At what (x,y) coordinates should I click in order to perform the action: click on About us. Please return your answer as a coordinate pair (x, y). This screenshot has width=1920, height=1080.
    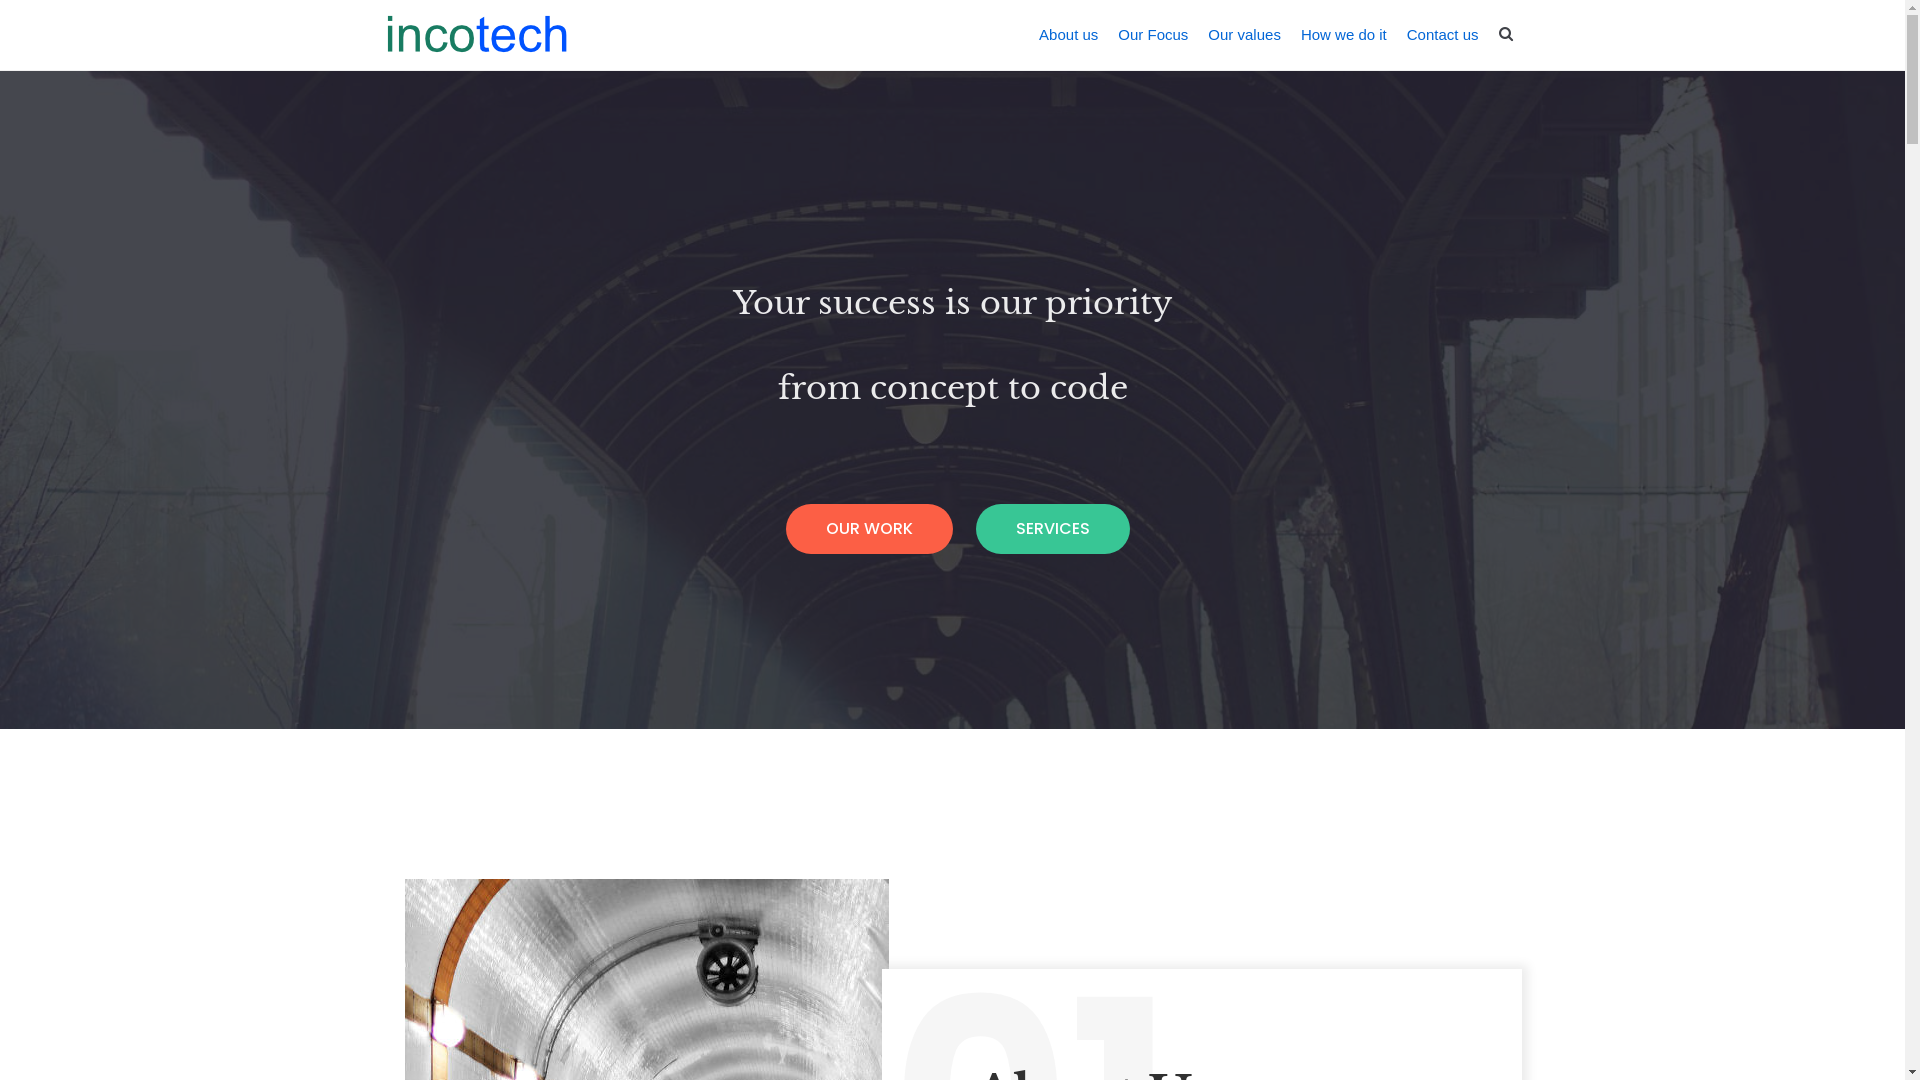
    Looking at the image, I should click on (1068, 34).